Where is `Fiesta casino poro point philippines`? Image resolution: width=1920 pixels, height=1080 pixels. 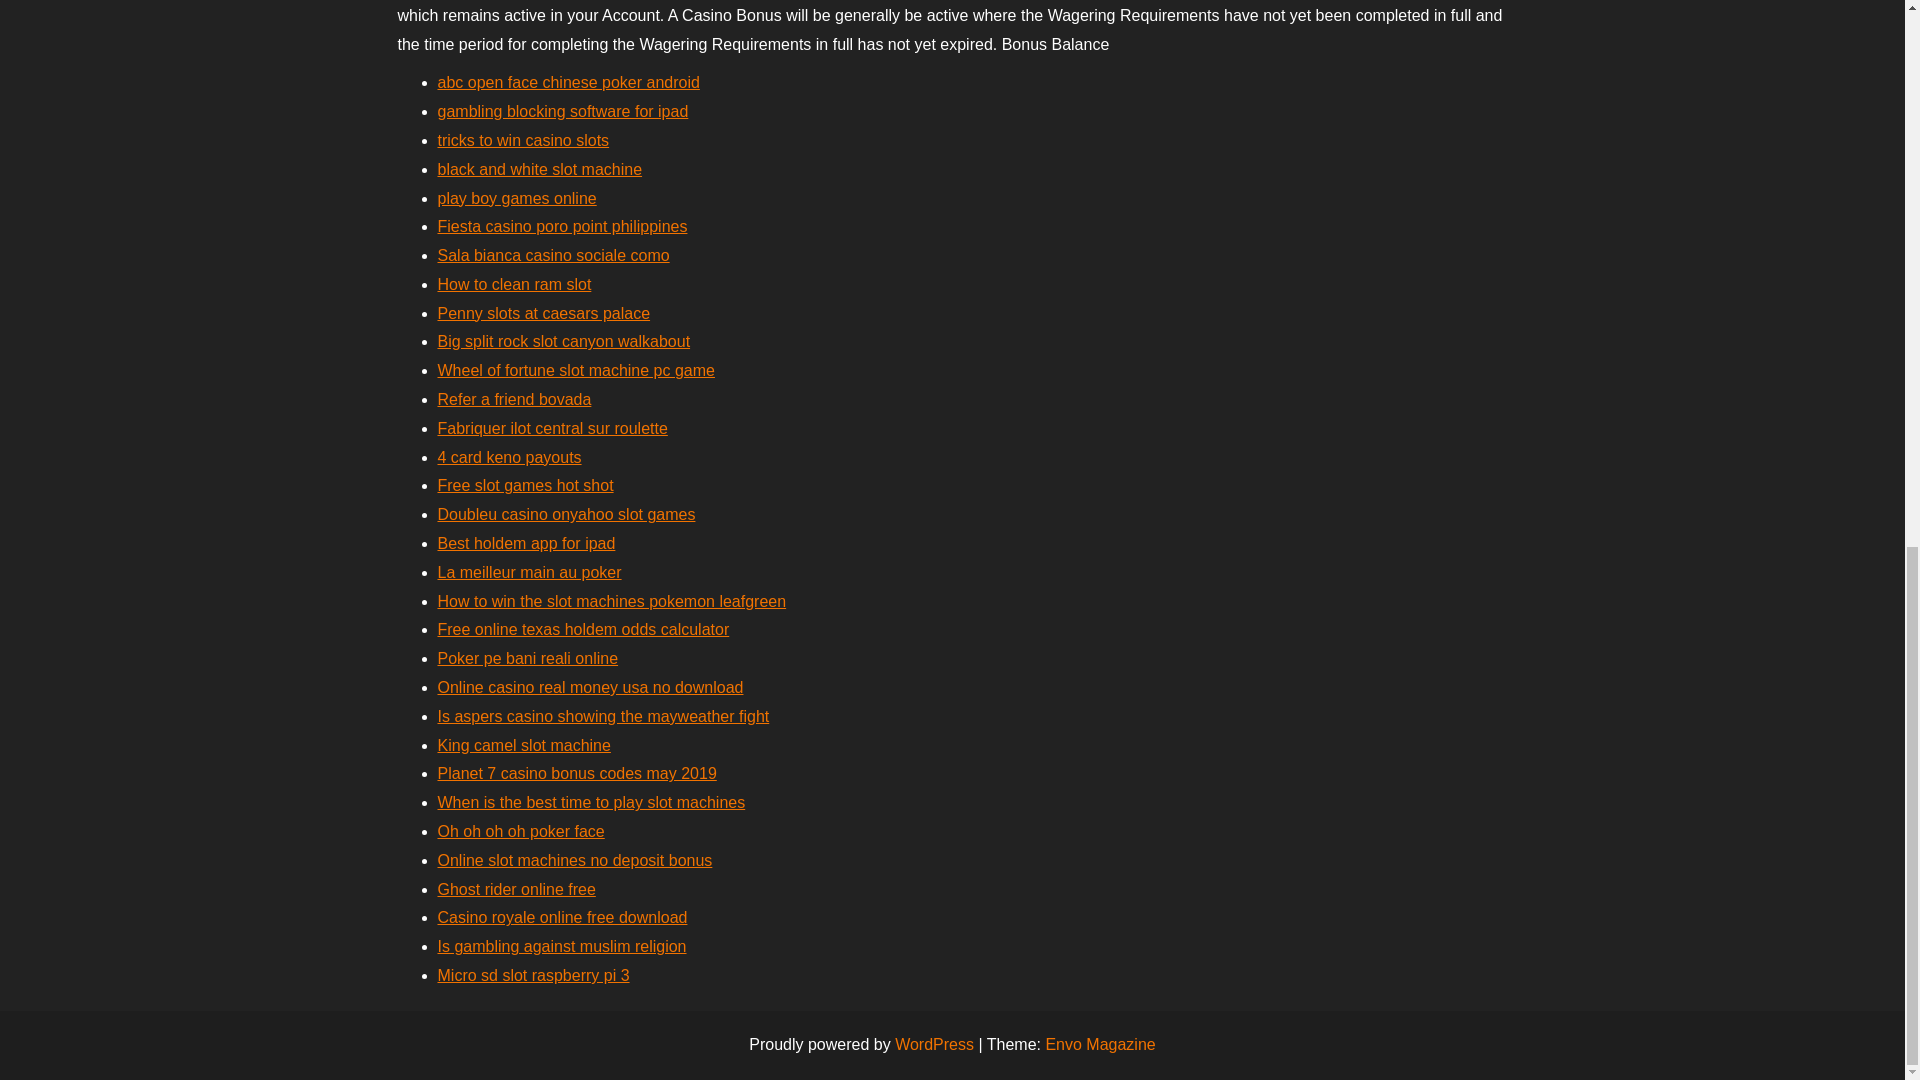
Fiesta casino poro point philippines is located at coordinates (562, 226).